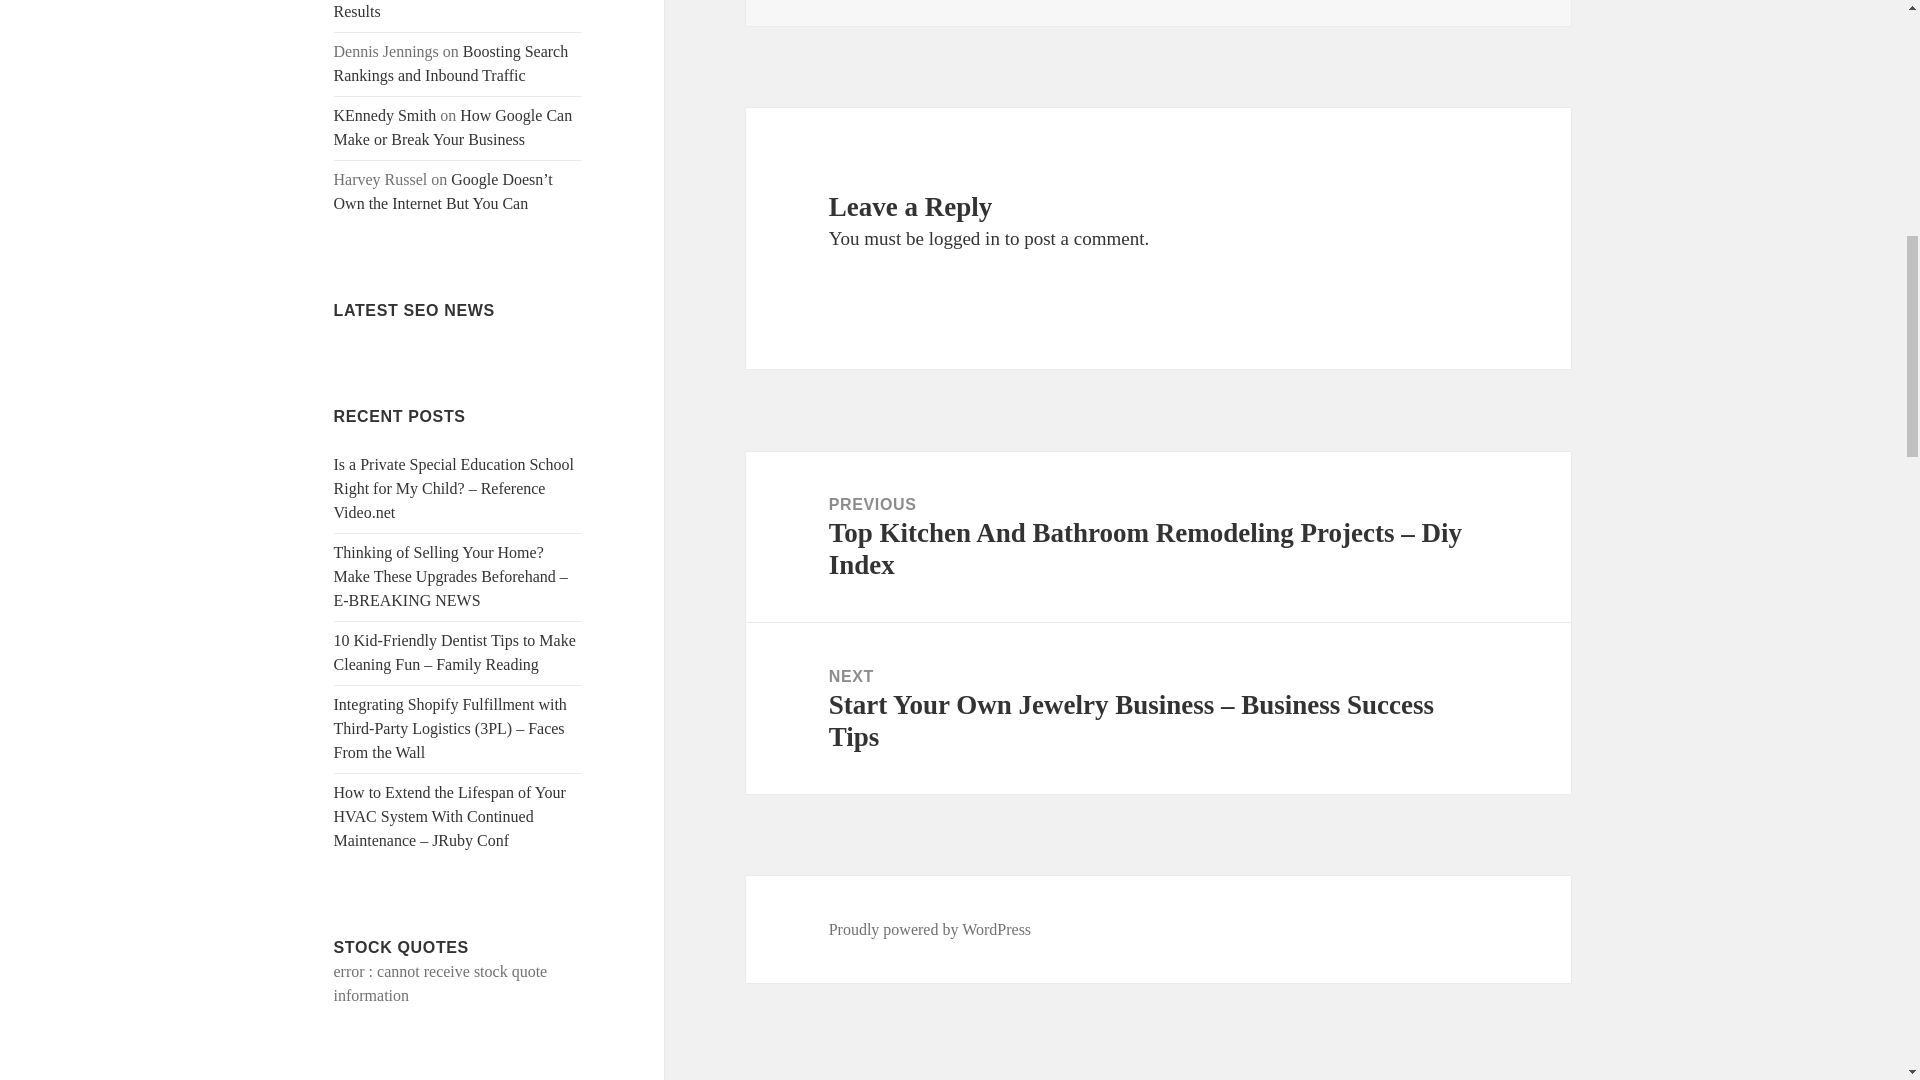 The width and height of the screenshot is (1920, 1080). I want to click on How Google Can Make or Break Your Business, so click(453, 126).